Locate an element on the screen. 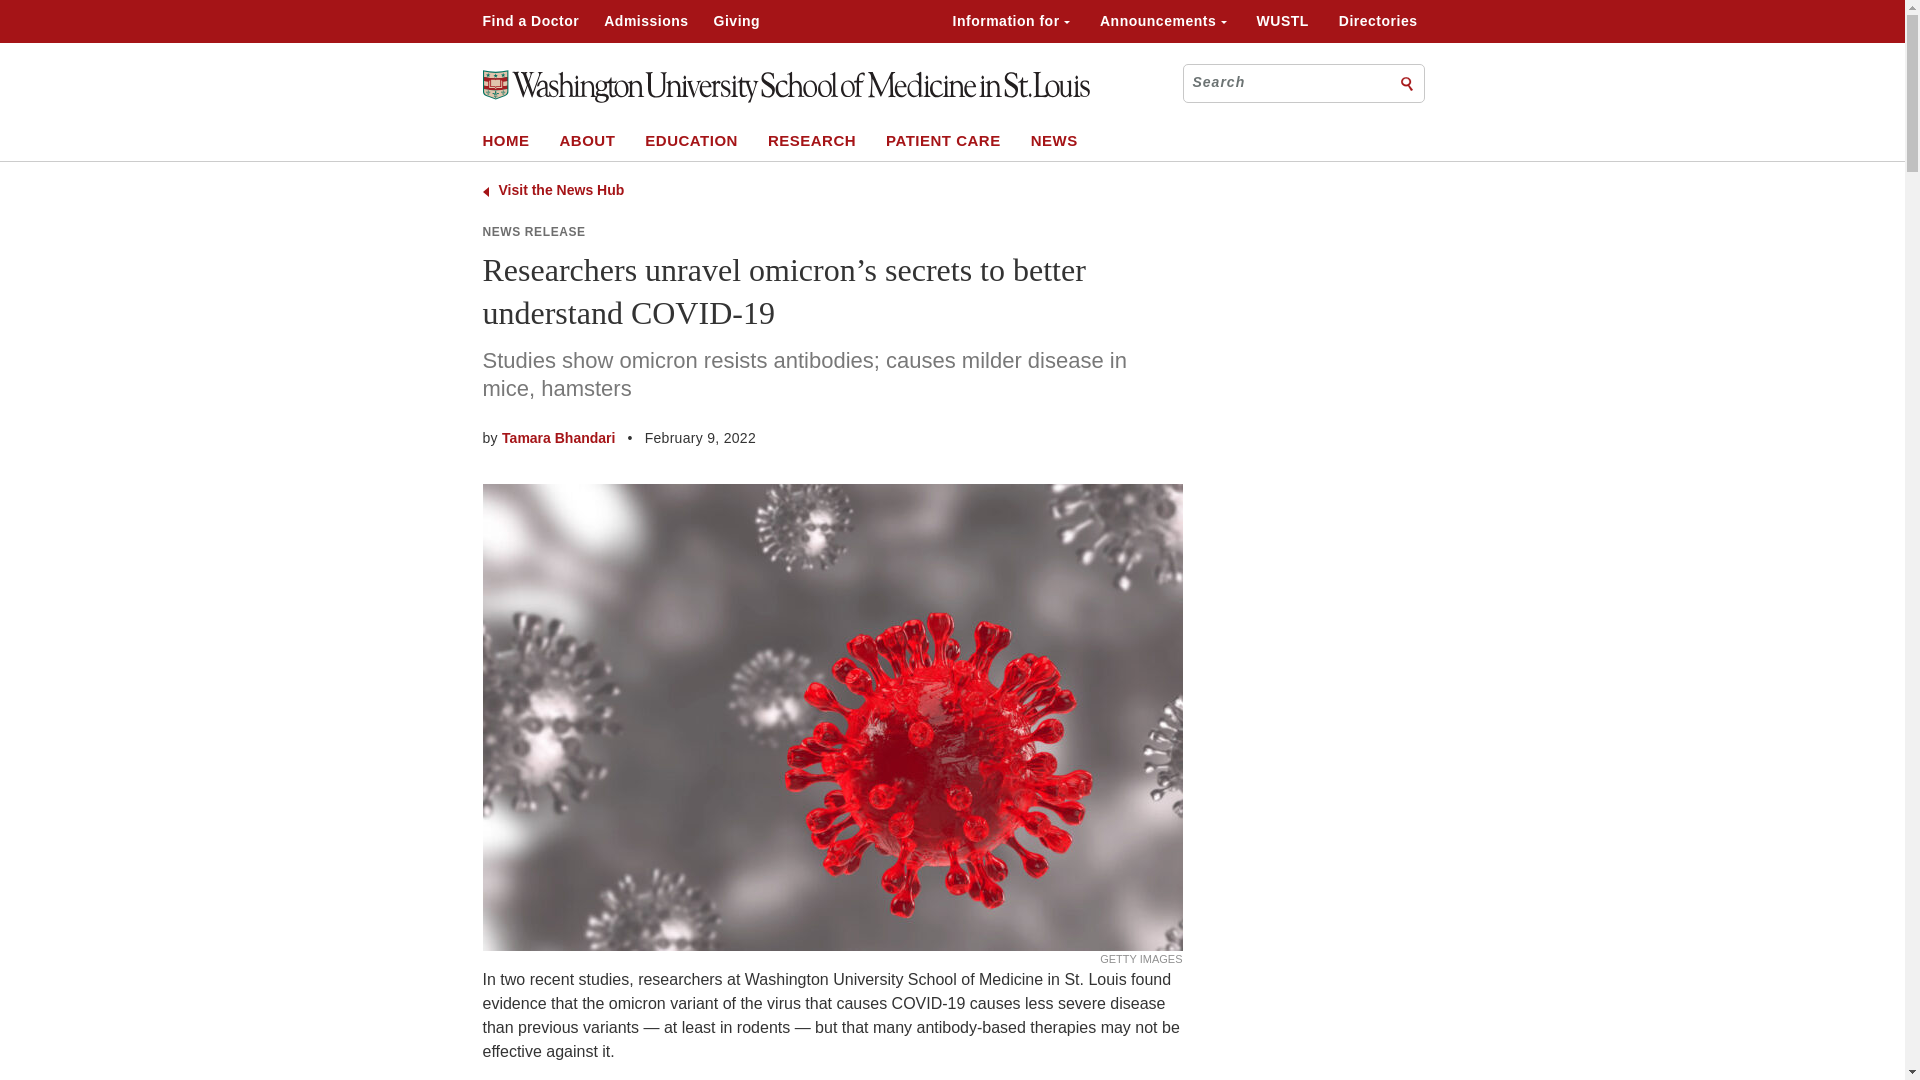  ABOUT is located at coordinates (588, 140).